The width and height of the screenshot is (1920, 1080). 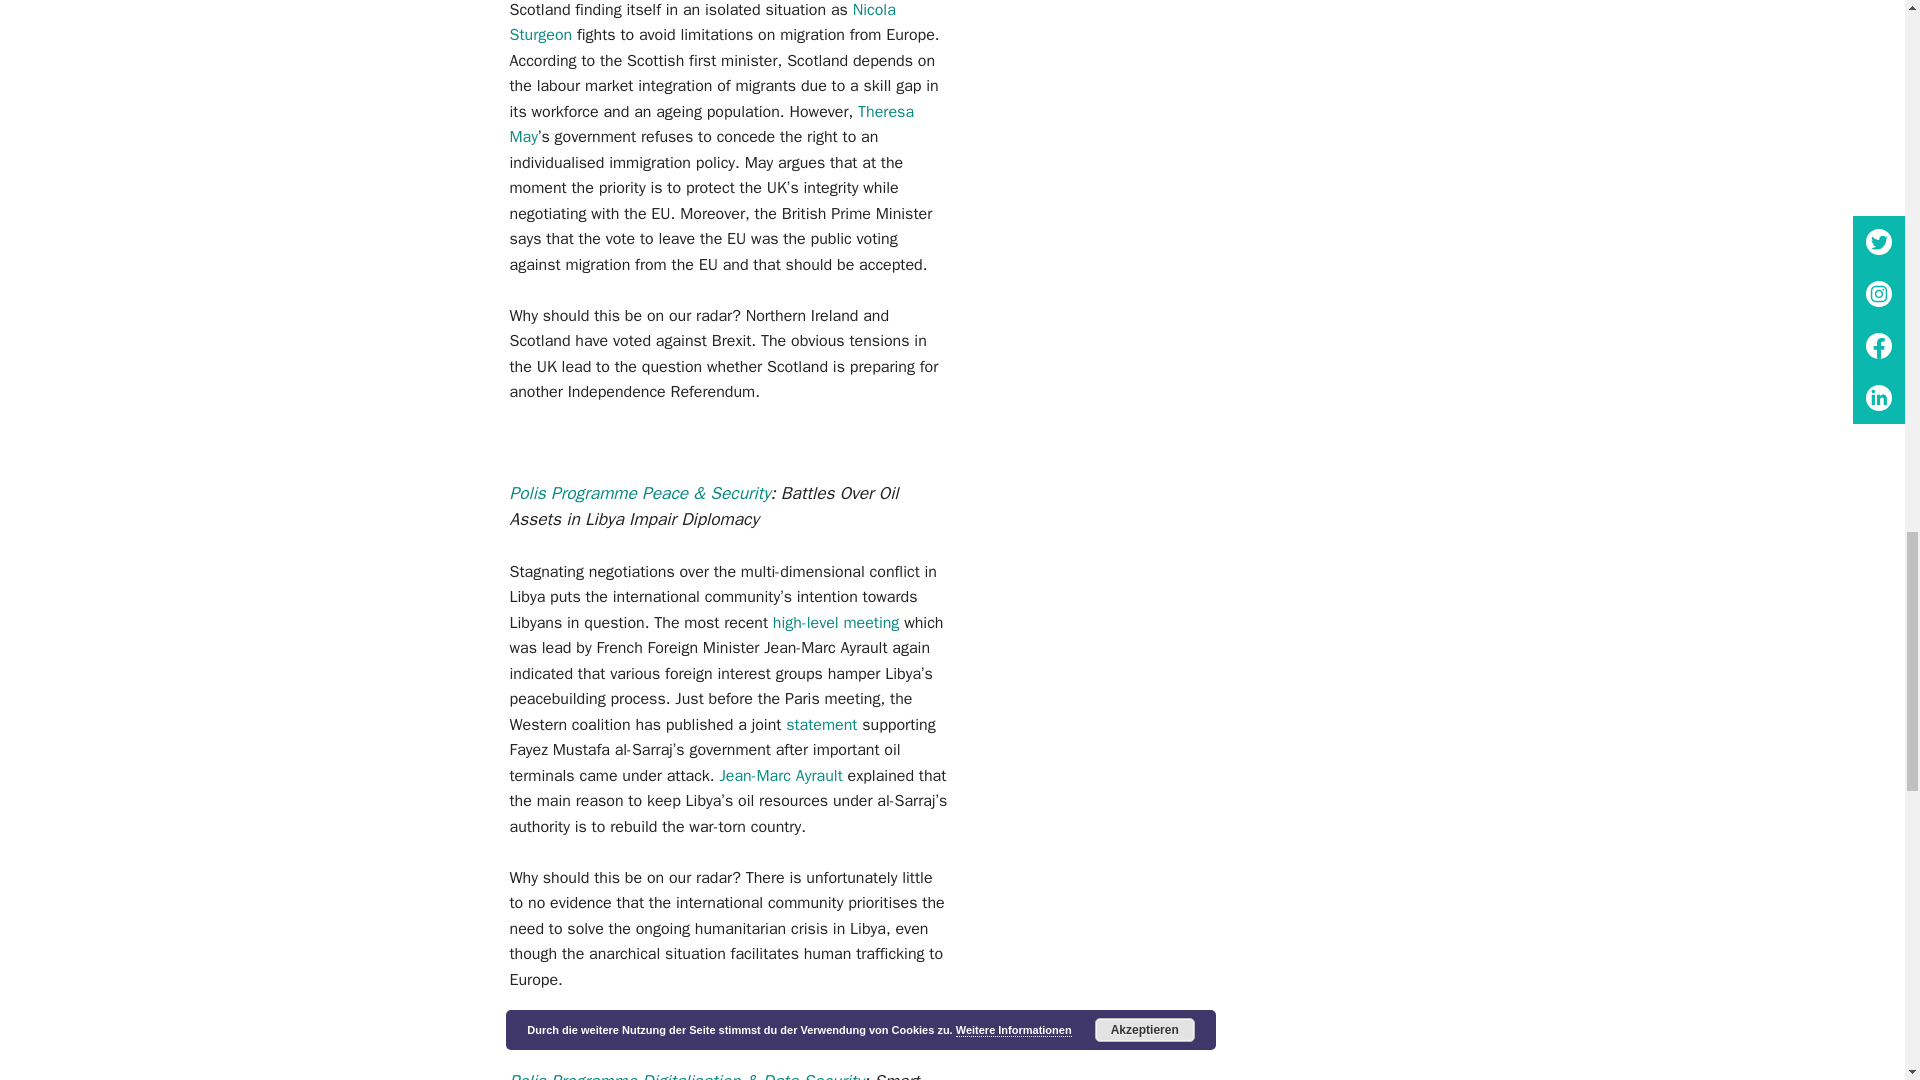 I want to click on Nicola Sturgeon, so click(x=703, y=23).